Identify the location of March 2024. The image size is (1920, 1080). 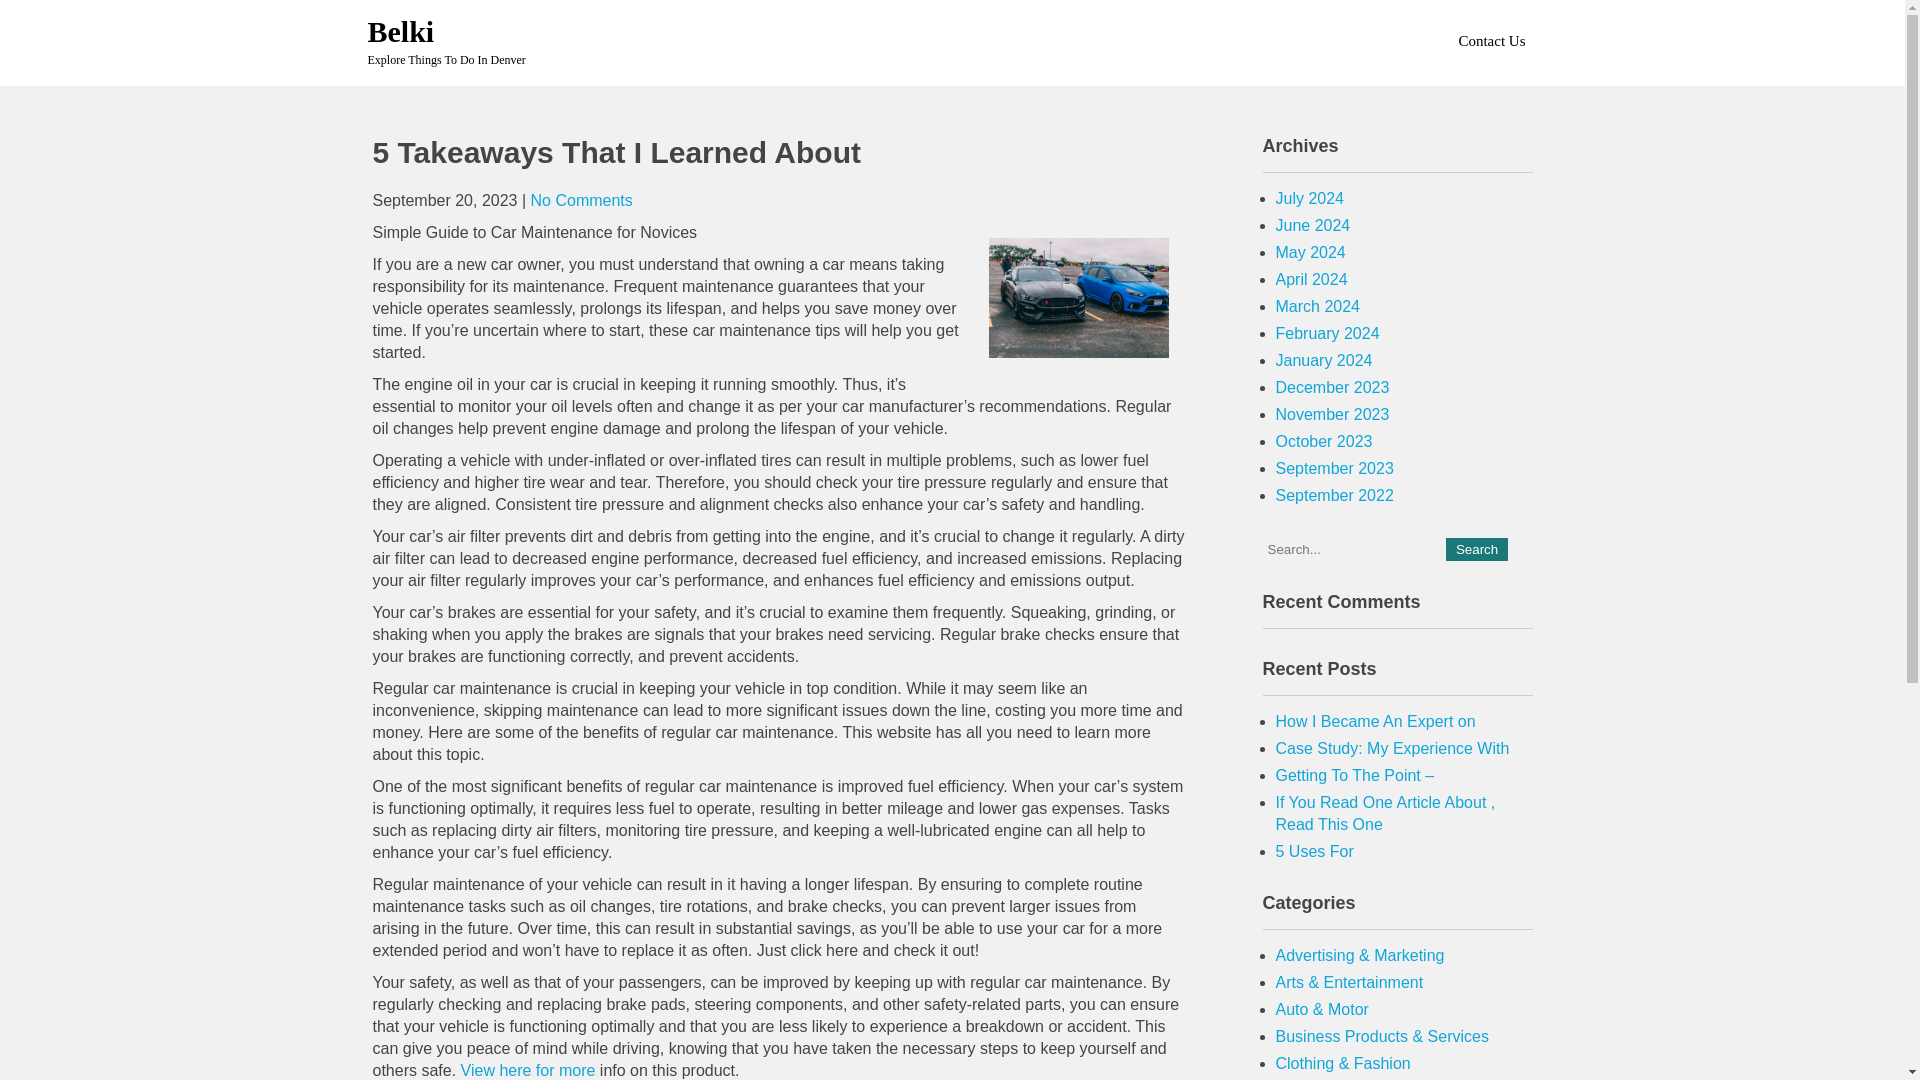
(1318, 306).